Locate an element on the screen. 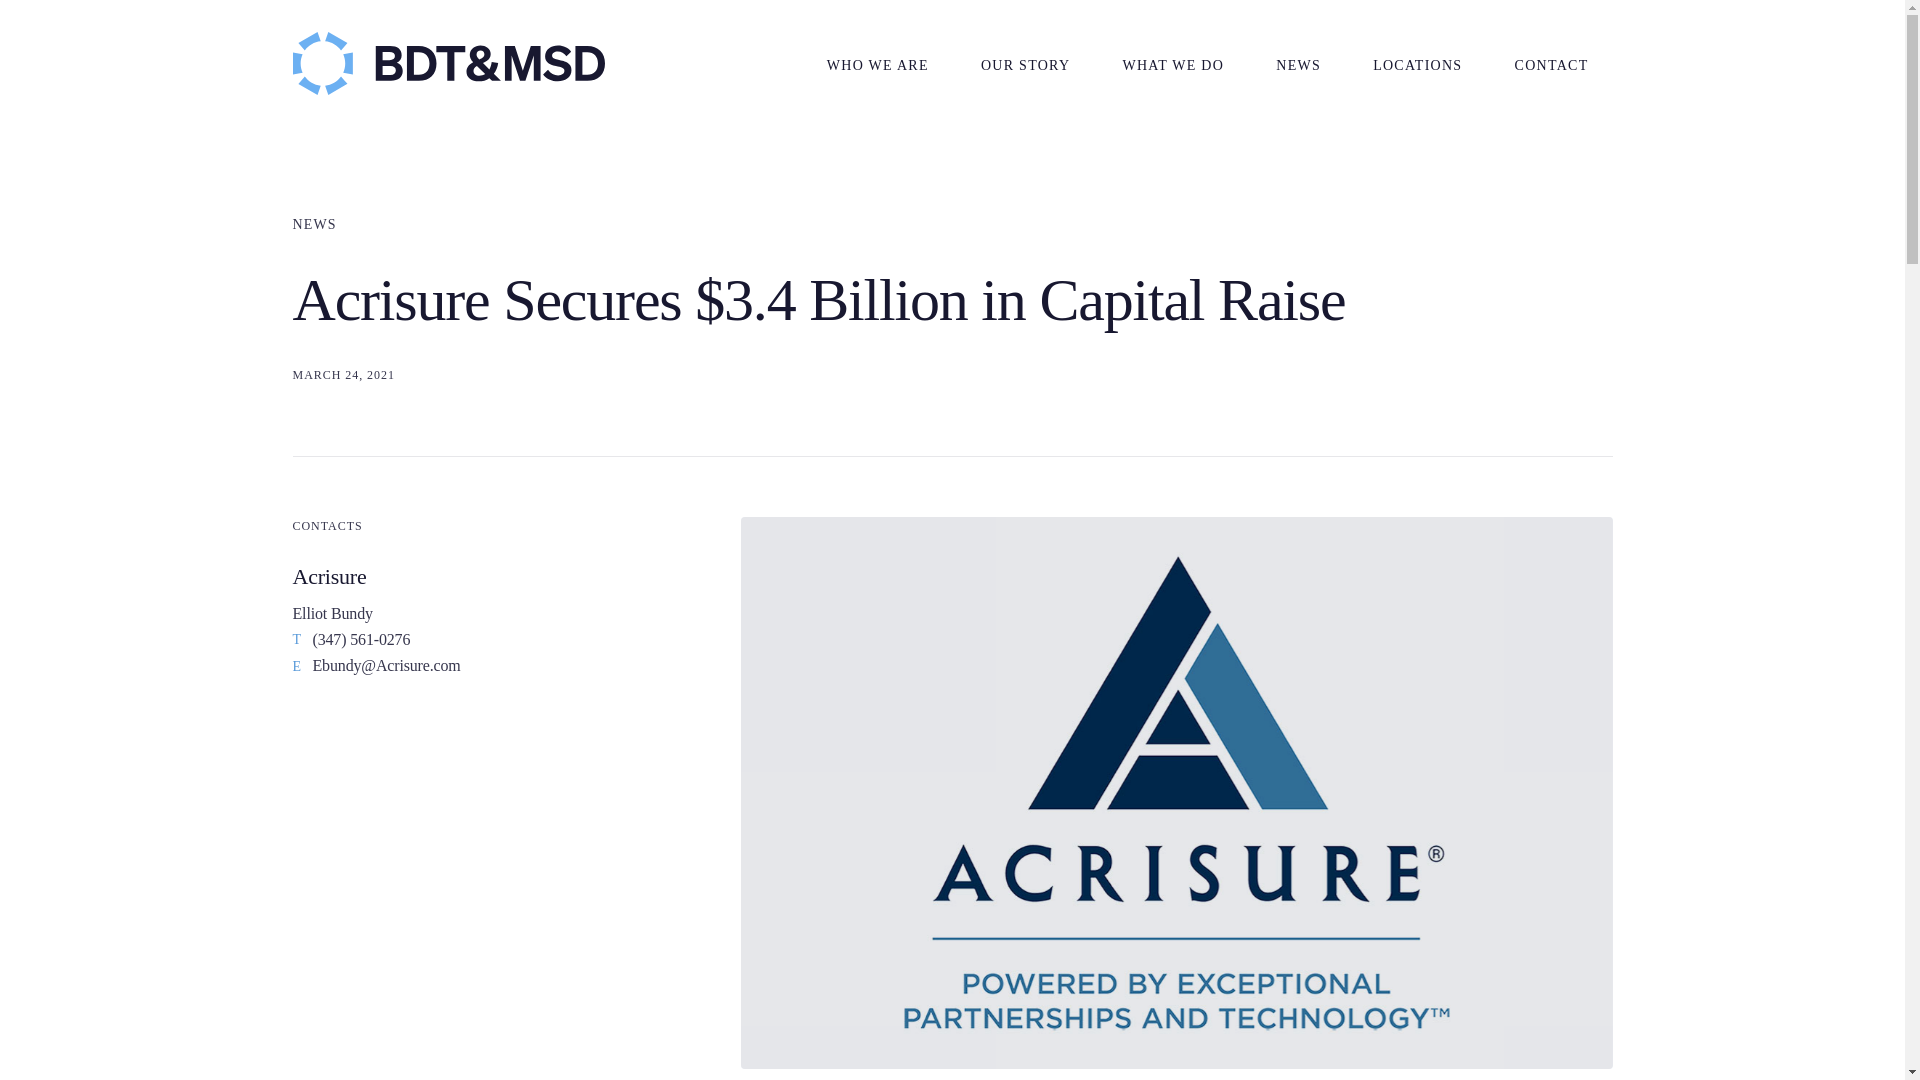 This screenshot has width=1920, height=1080. LOCATIONS is located at coordinates (1416, 65).